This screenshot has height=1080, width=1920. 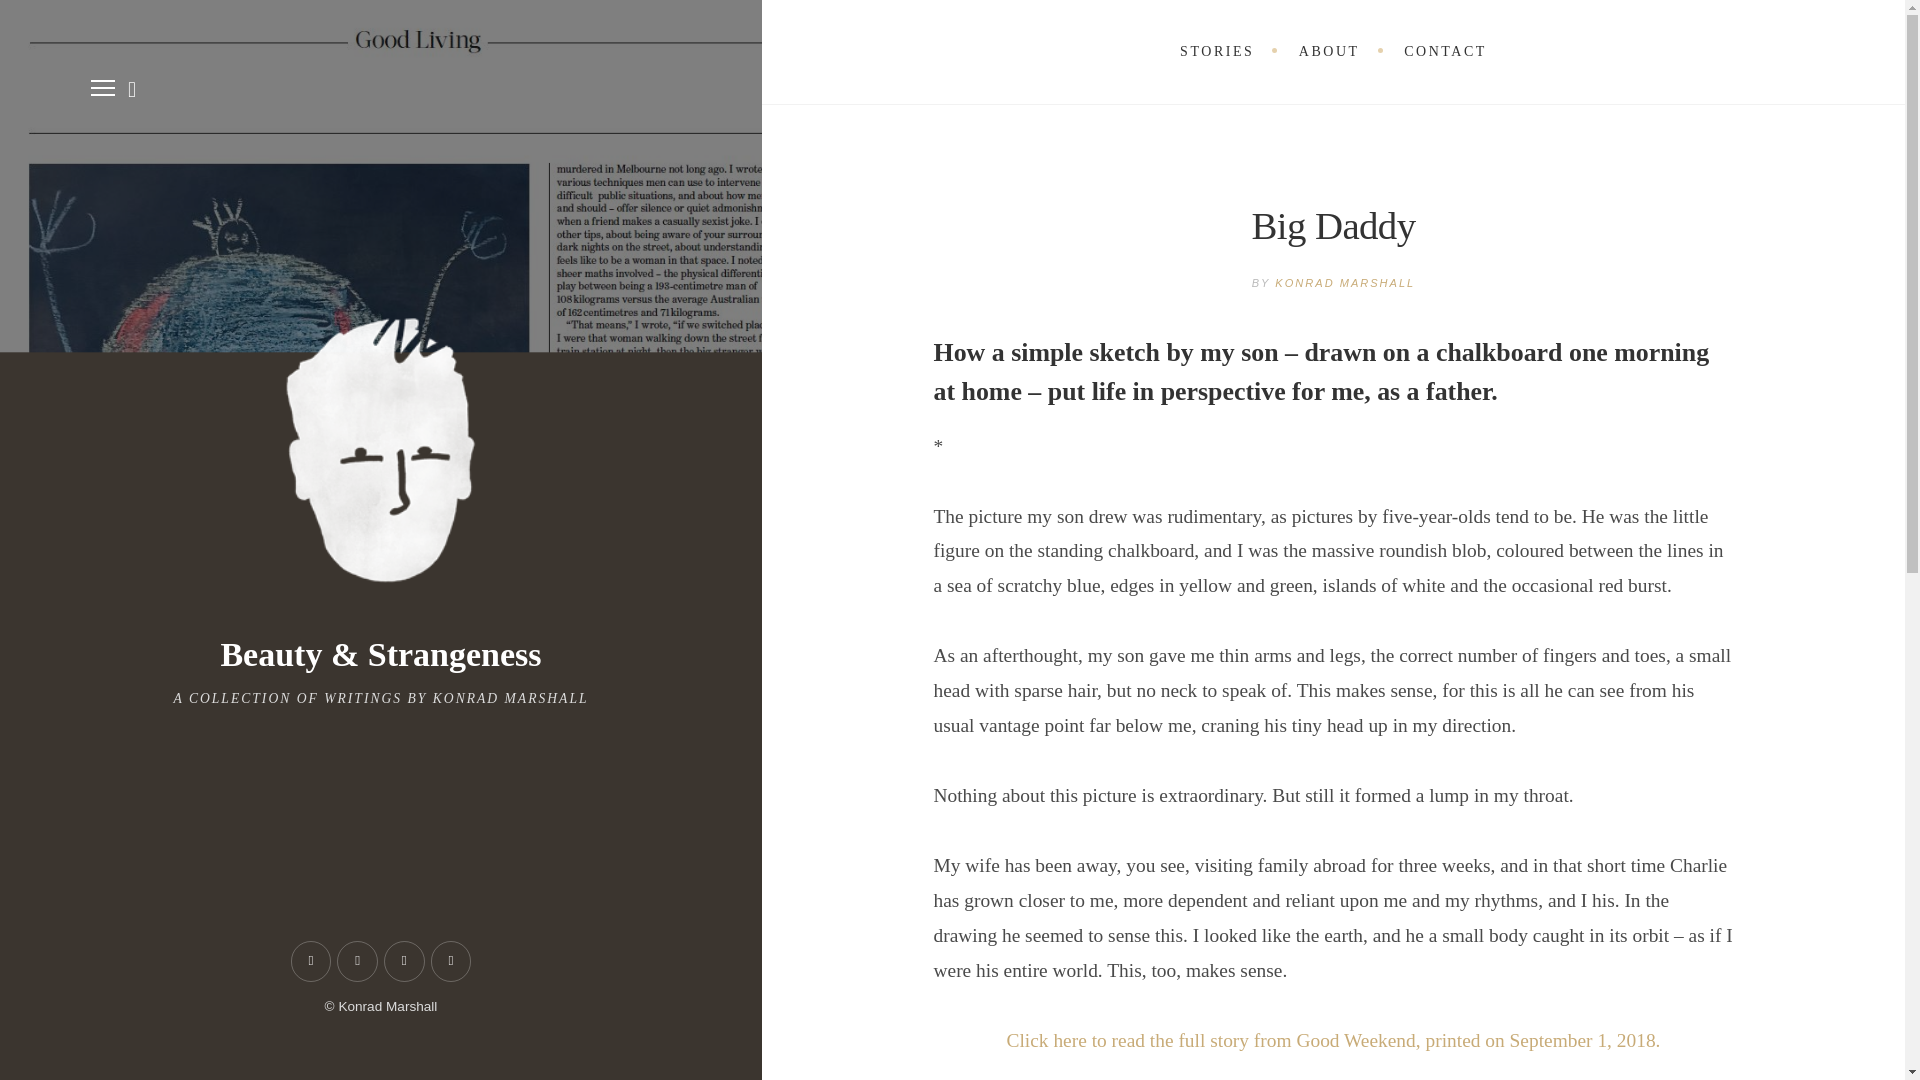 I want to click on ABOUT, so click(x=1329, y=52).